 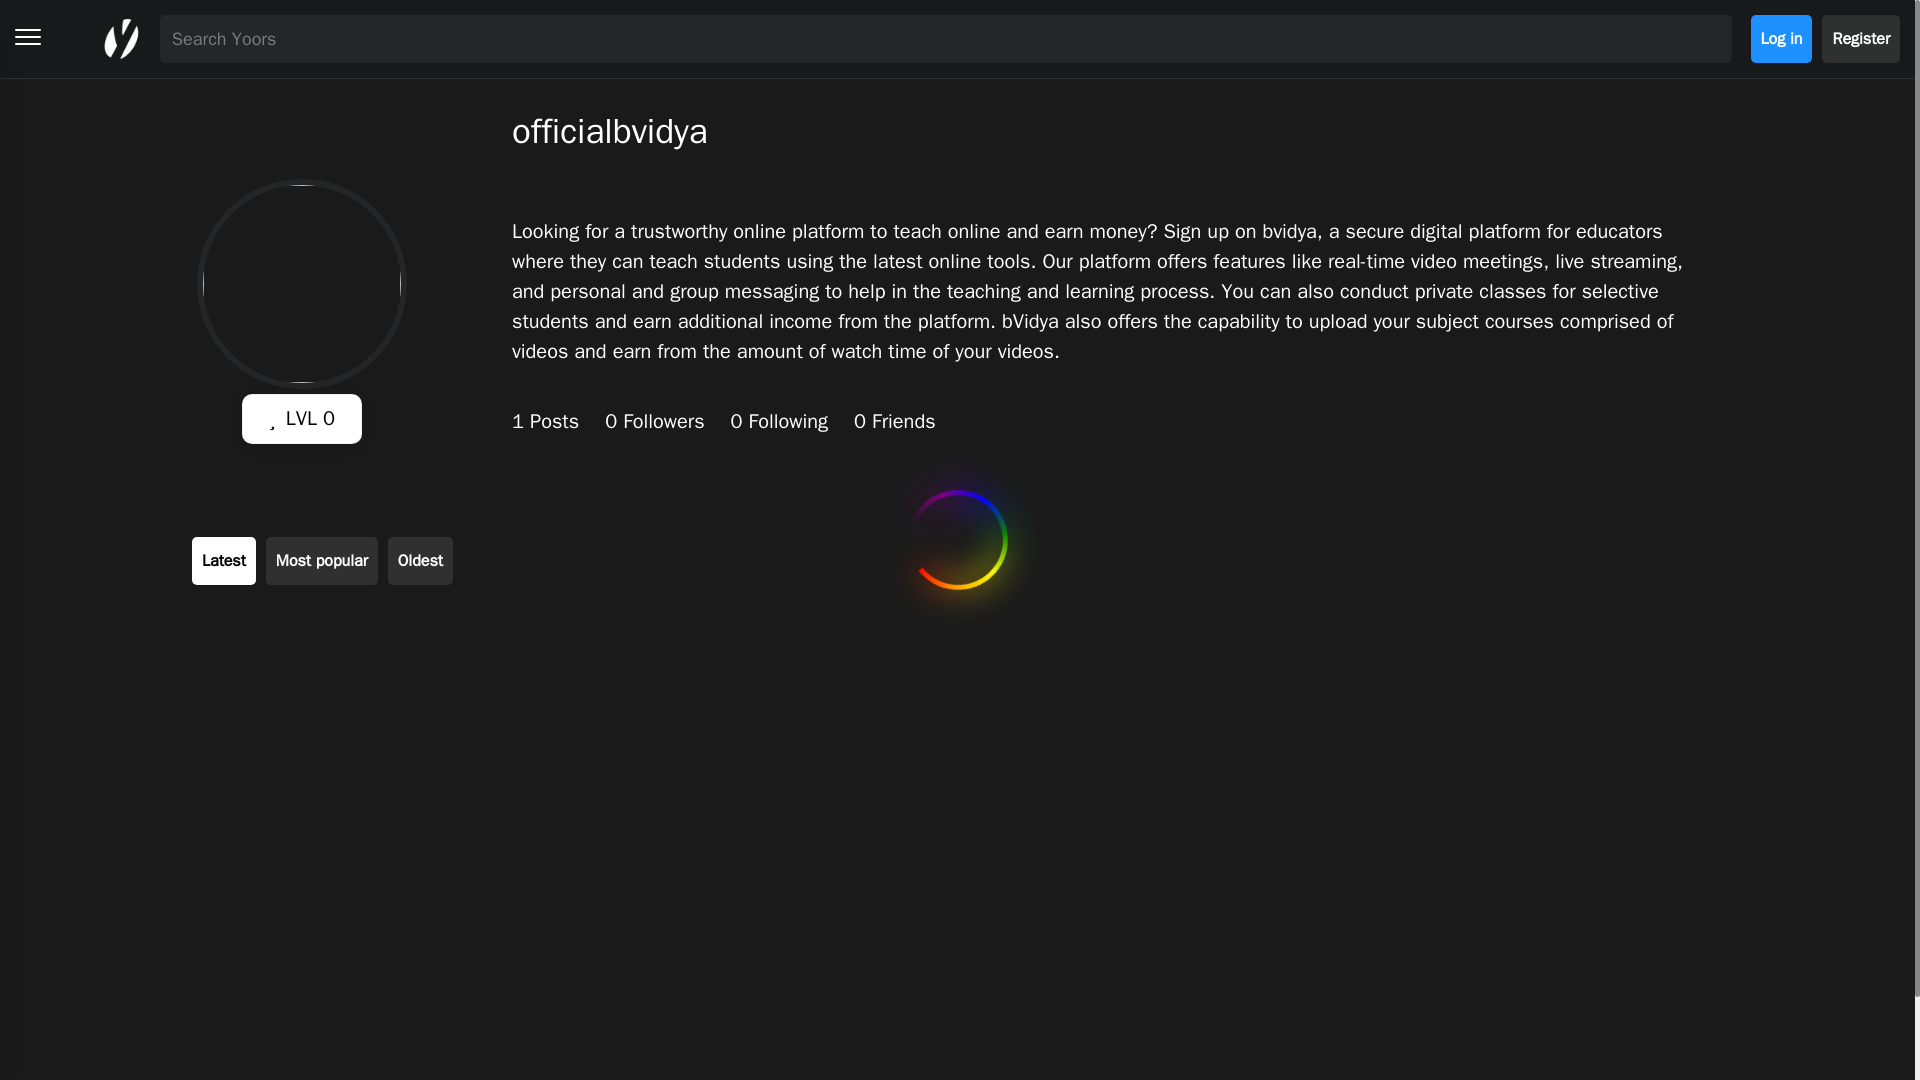 What do you see at coordinates (420, 560) in the screenshot?
I see `Oldest` at bounding box center [420, 560].